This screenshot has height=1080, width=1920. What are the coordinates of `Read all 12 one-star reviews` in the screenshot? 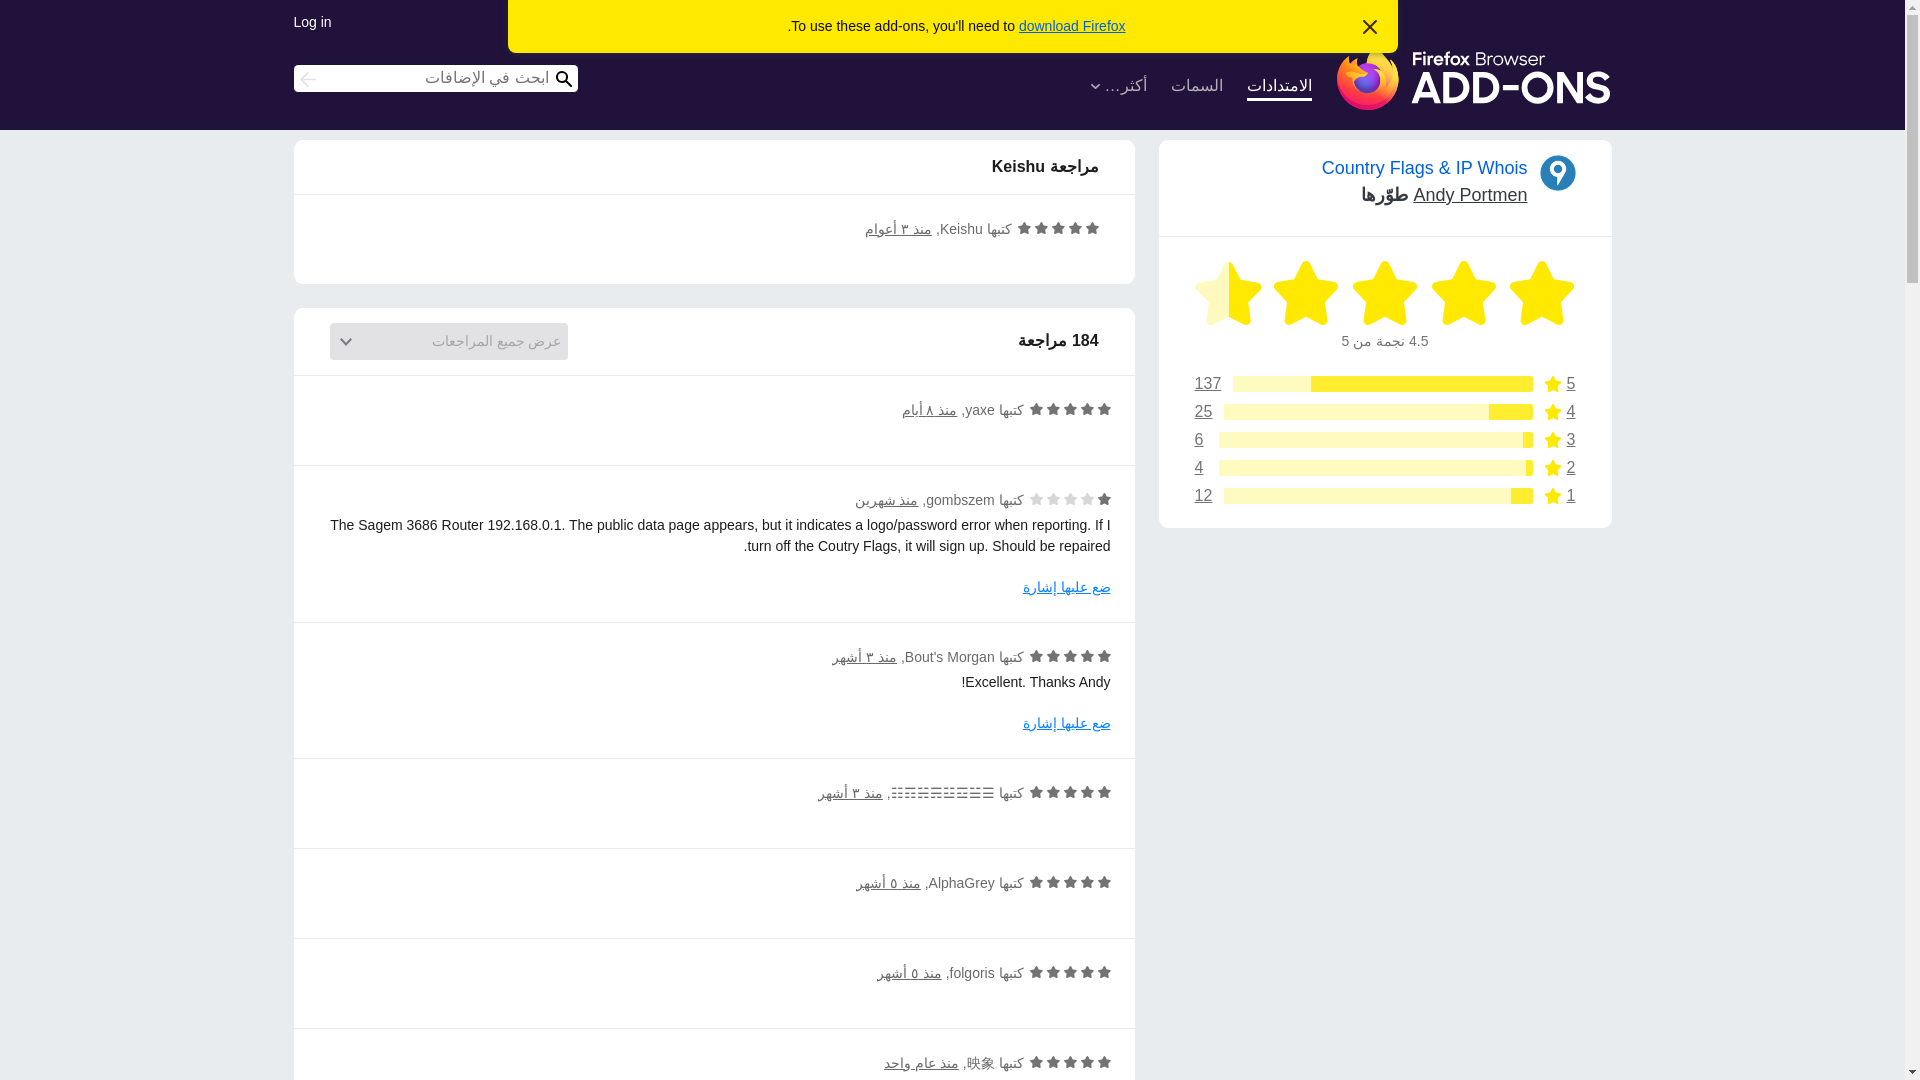 It's located at (1385, 440).